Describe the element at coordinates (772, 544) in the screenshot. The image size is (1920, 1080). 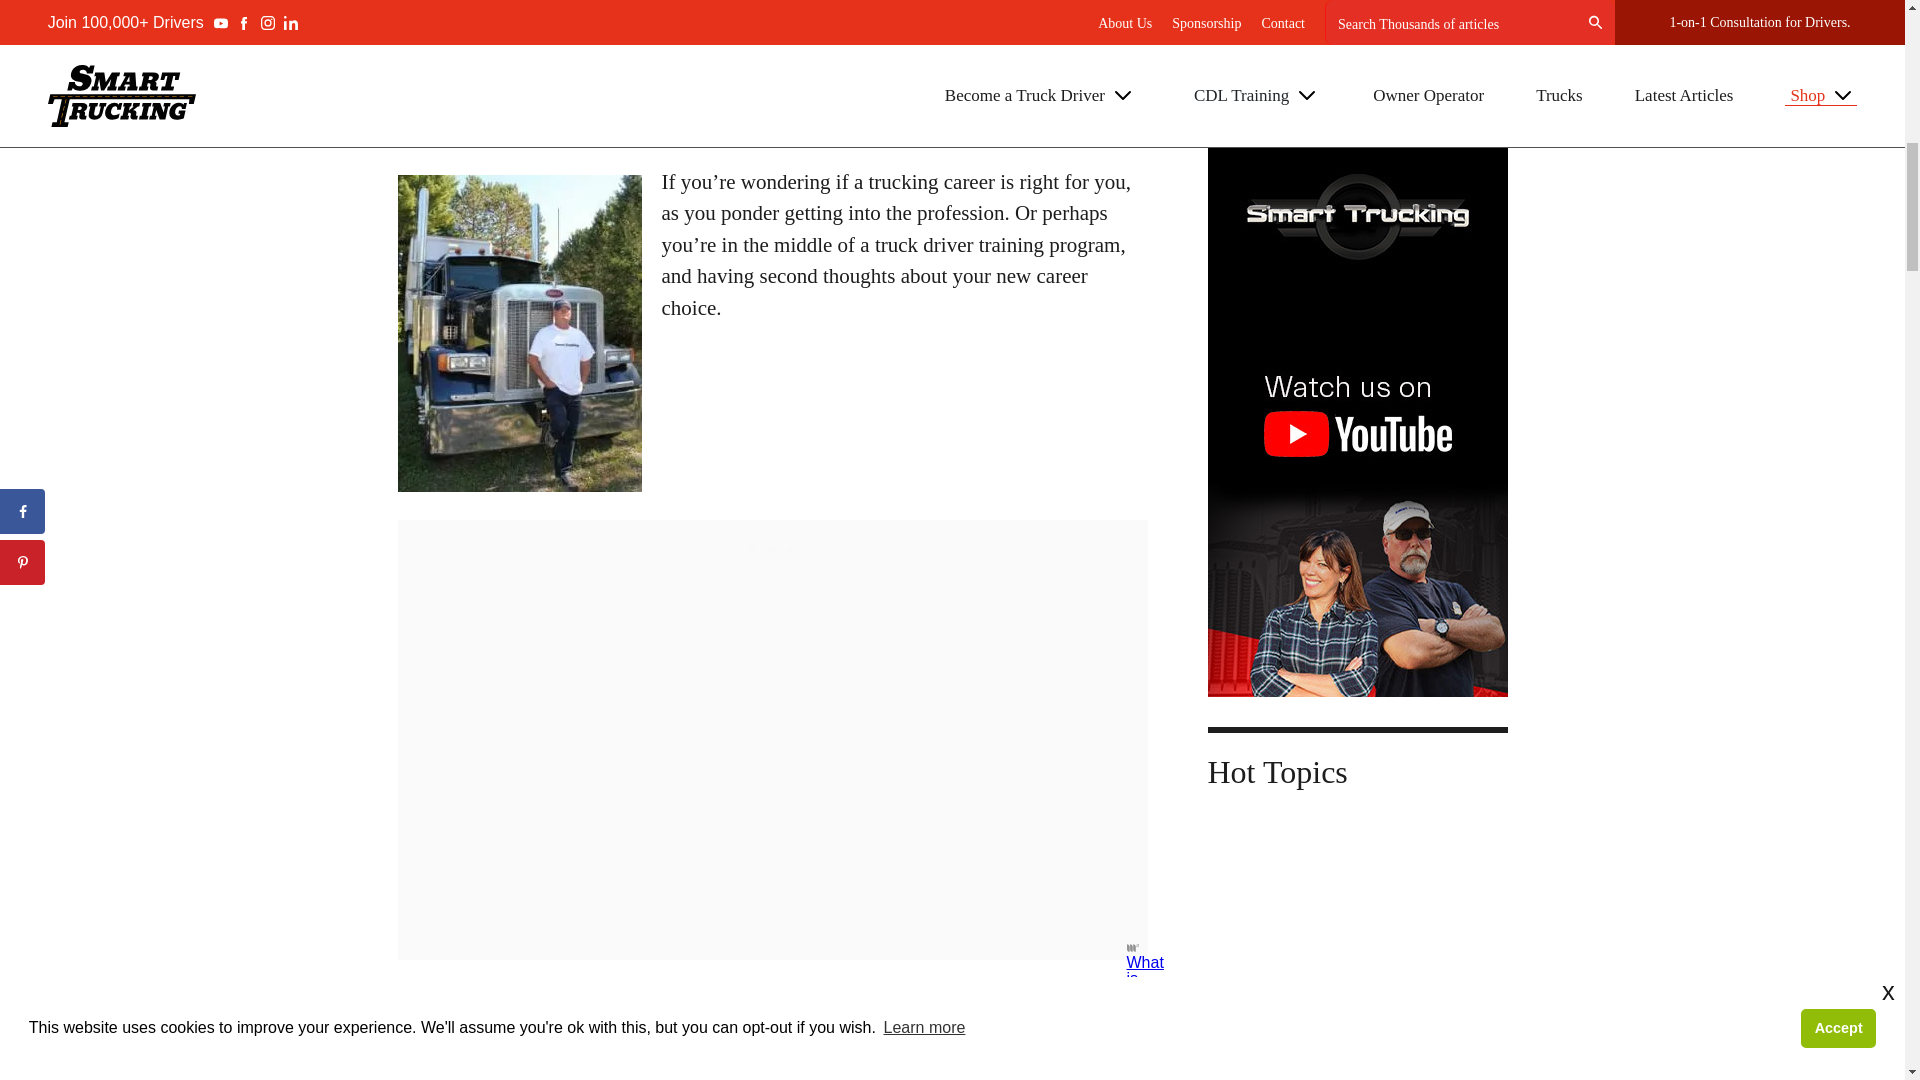
I see `3rd party ad content` at that location.